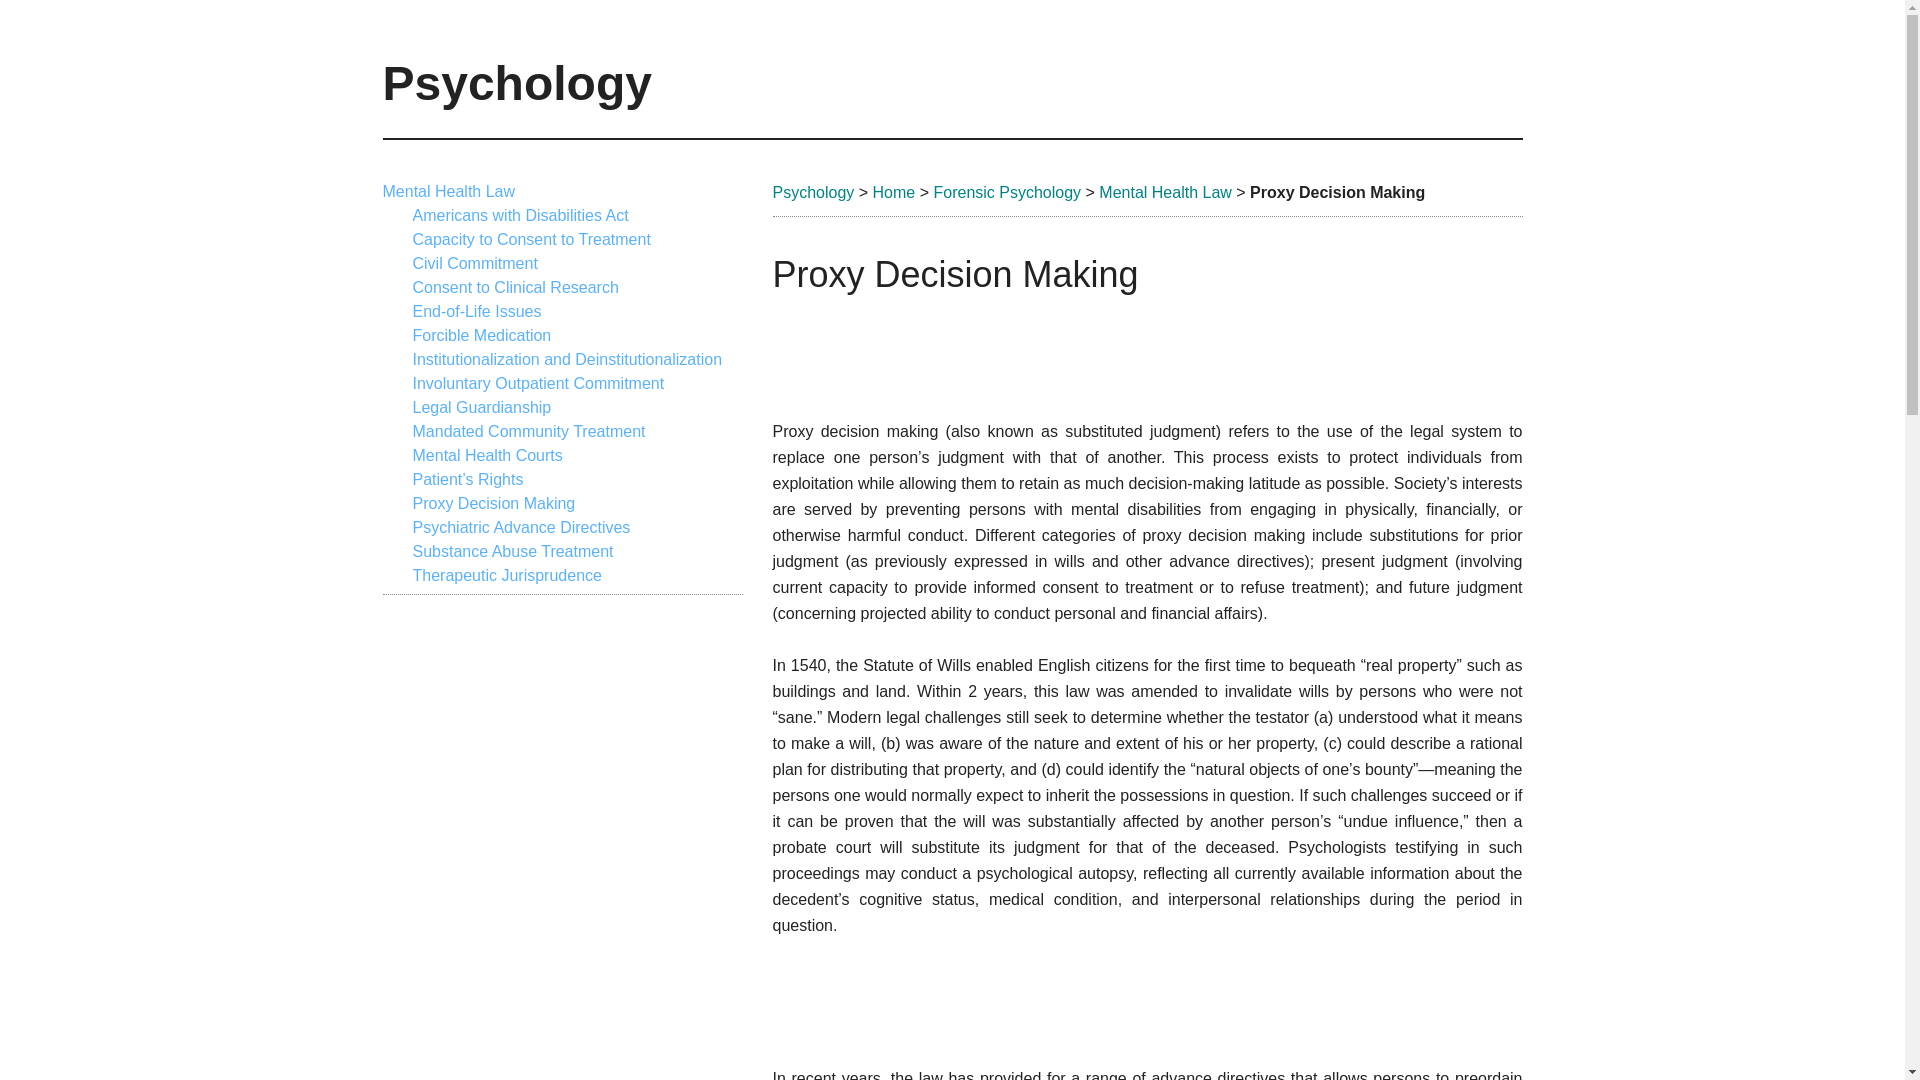 The height and width of the screenshot is (1080, 1920). What do you see at coordinates (512, 552) in the screenshot?
I see `Substance Abuse Treatment` at bounding box center [512, 552].